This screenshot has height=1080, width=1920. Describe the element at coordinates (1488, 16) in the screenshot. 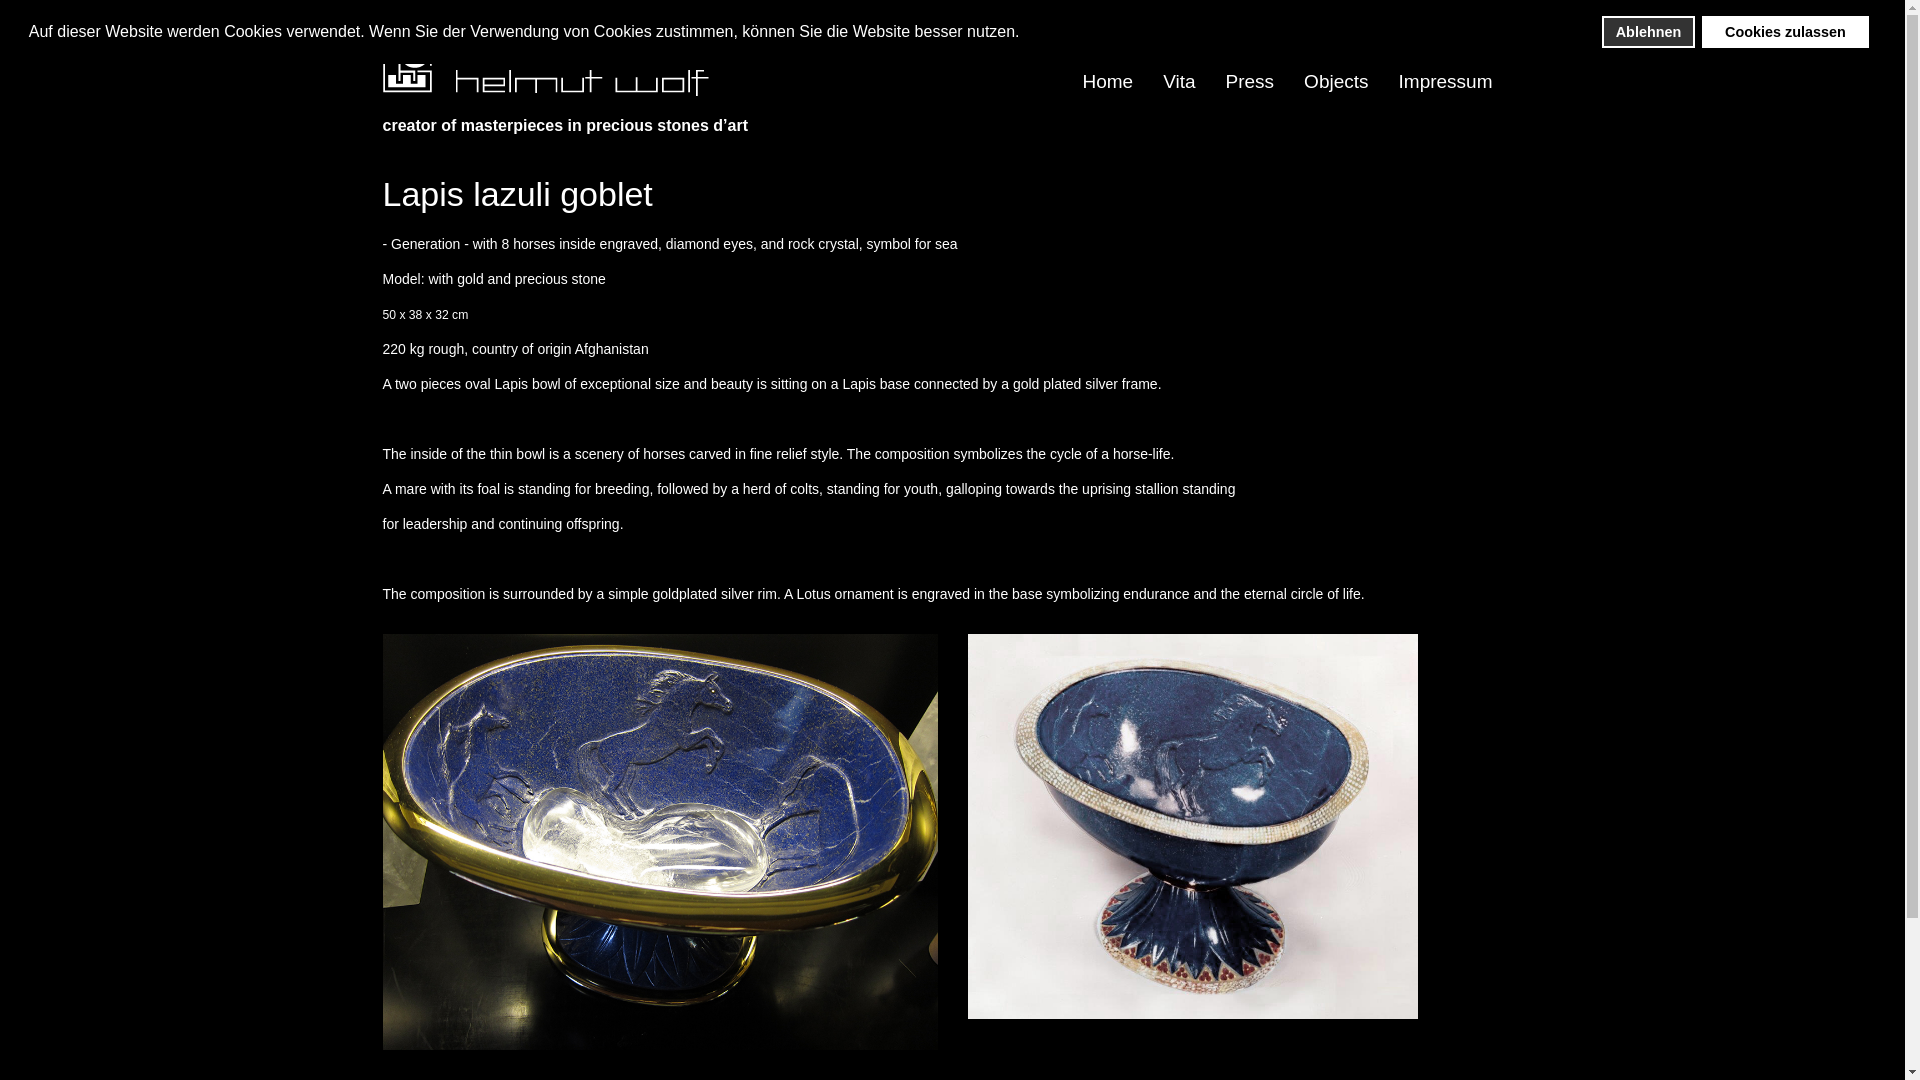

I see `Deutsch` at that location.